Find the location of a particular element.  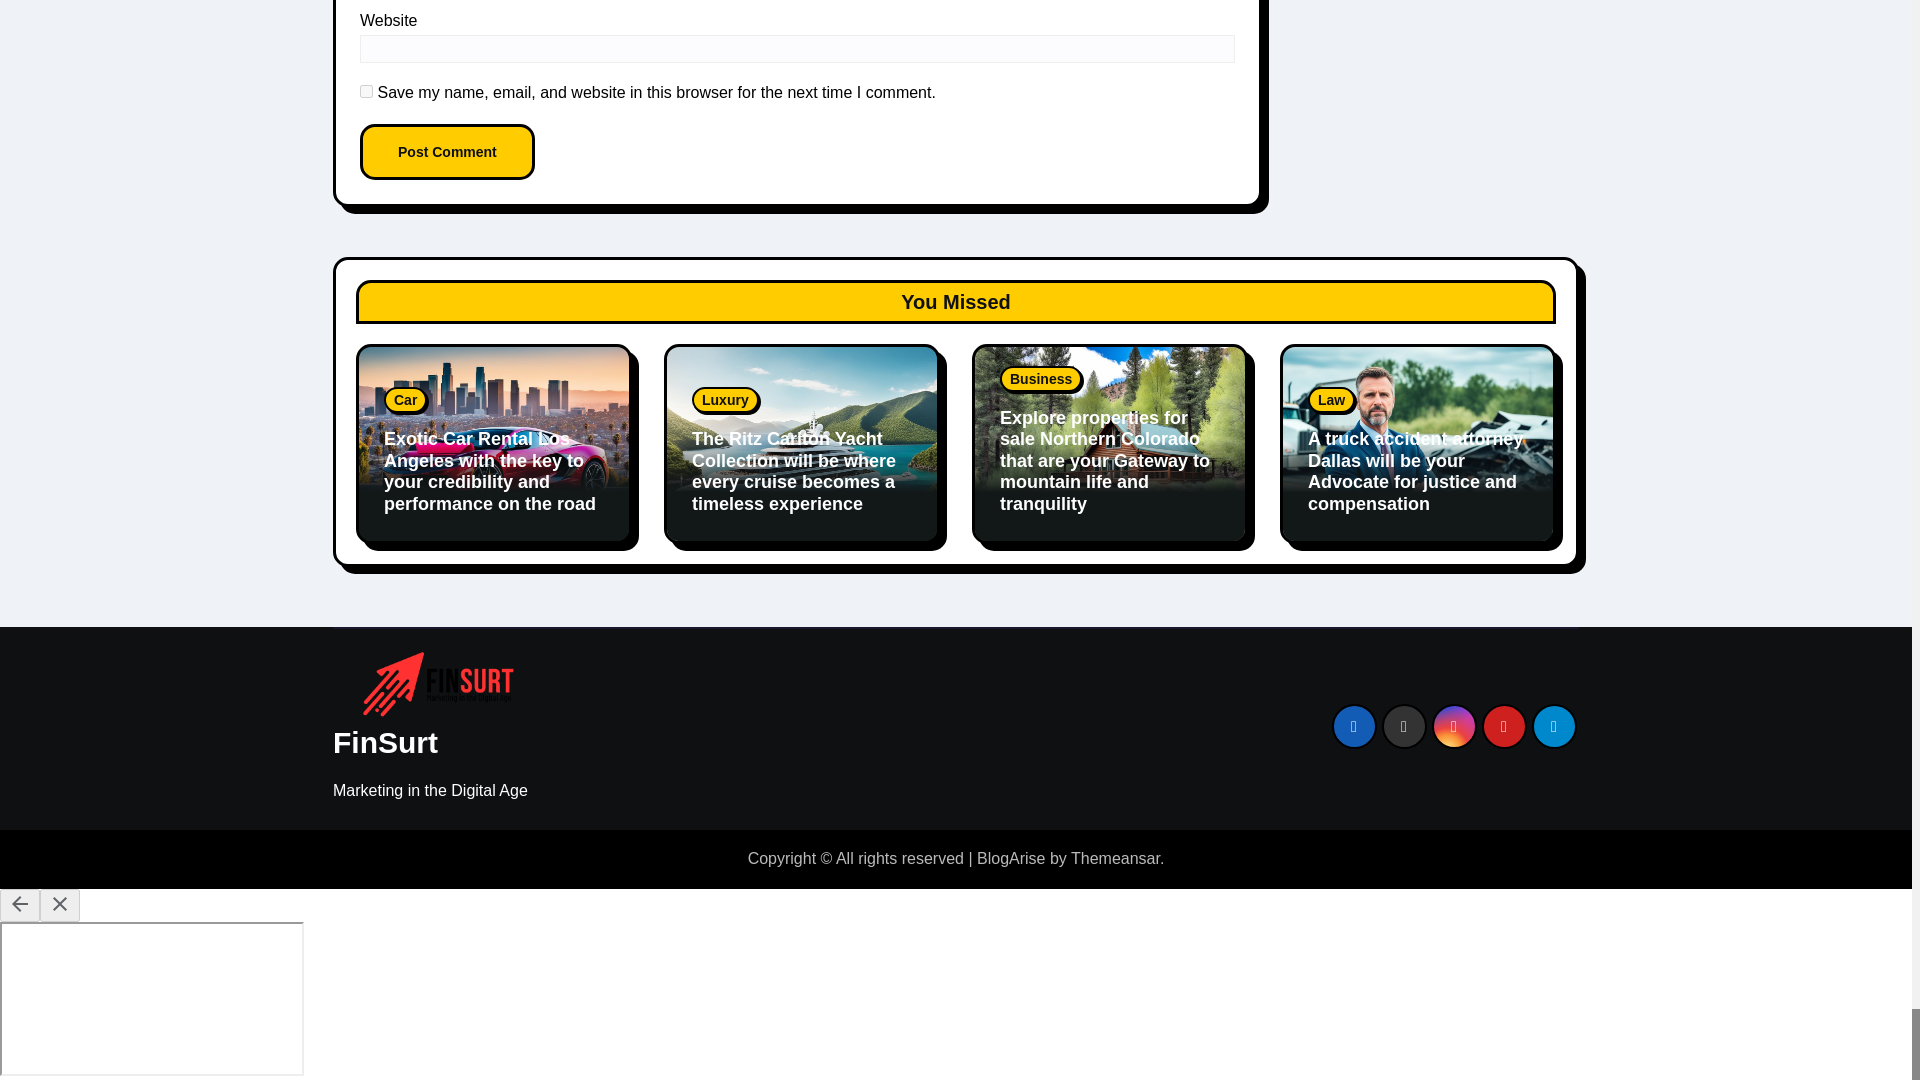

yes is located at coordinates (366, 92).